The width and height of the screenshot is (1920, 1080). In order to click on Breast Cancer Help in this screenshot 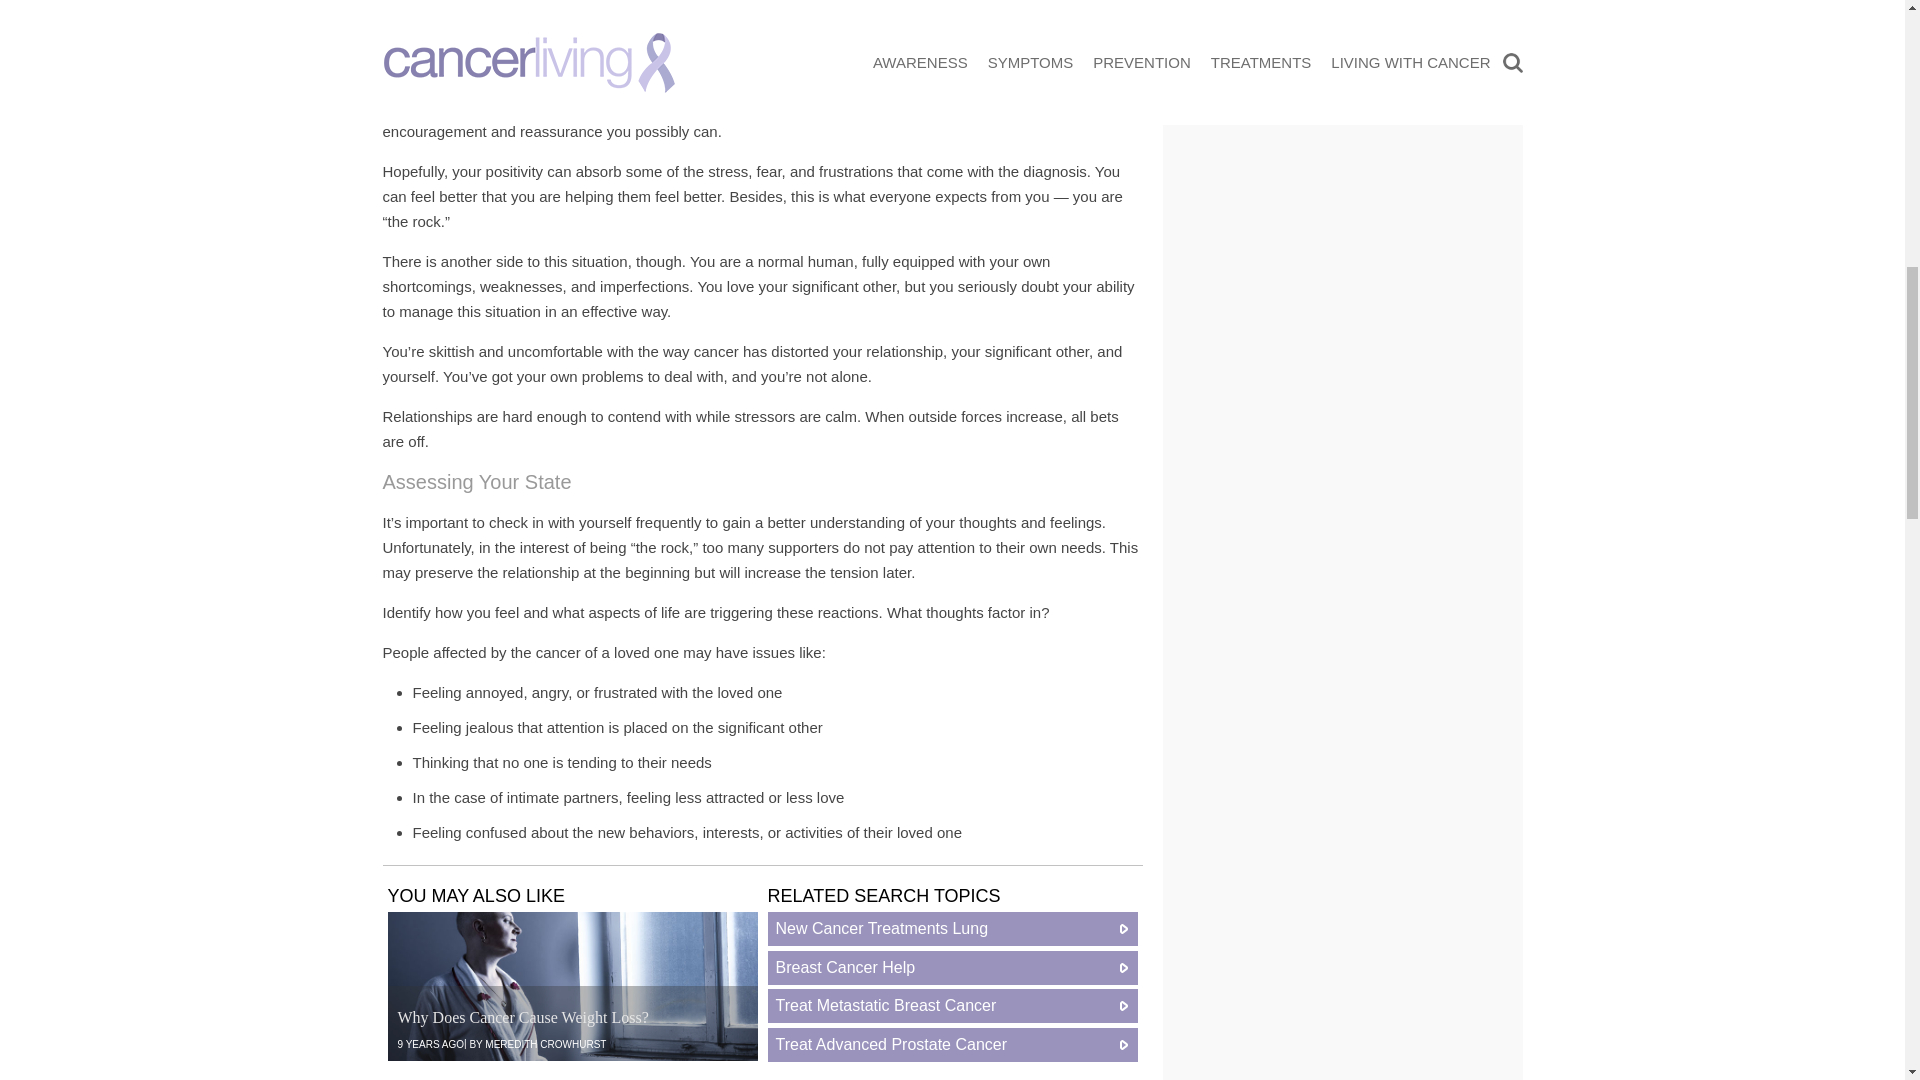, I will do `click(953, 968)`.